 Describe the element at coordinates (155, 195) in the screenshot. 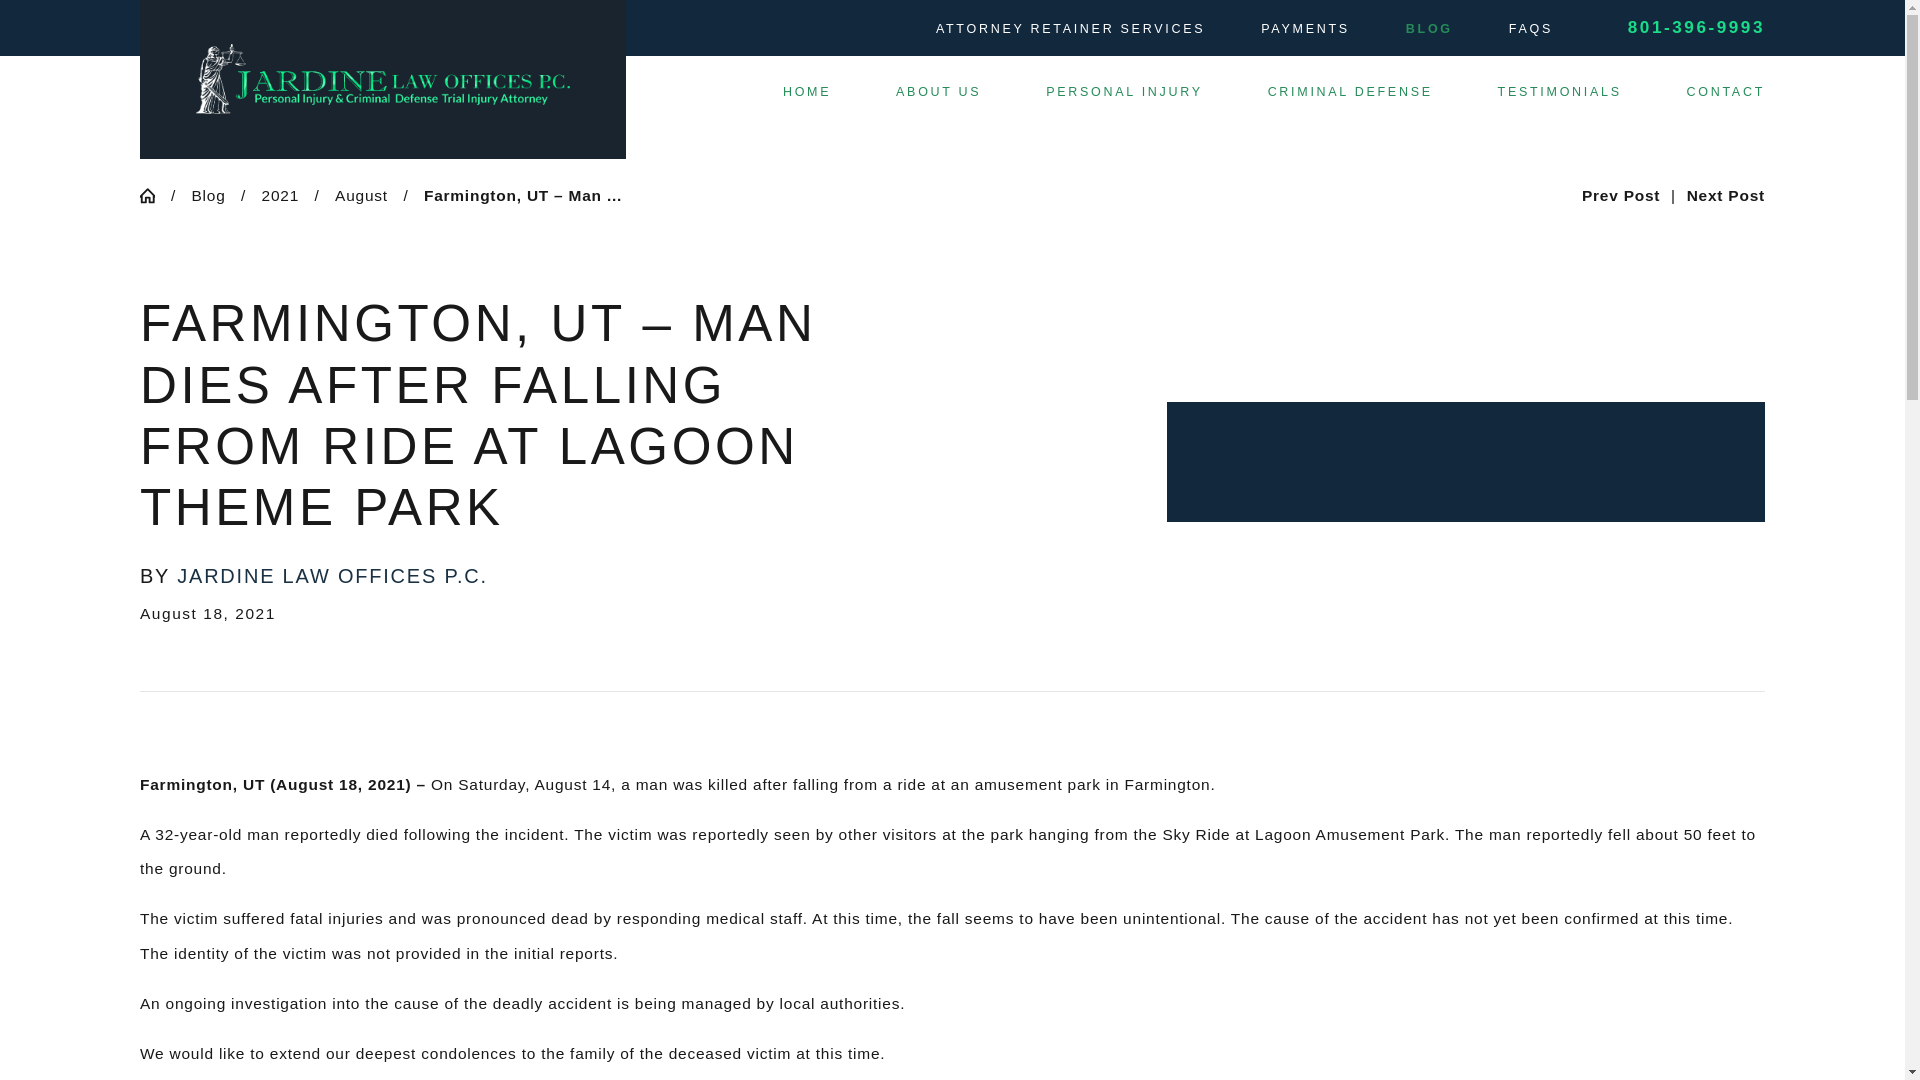

I see `Go Home` at that location.